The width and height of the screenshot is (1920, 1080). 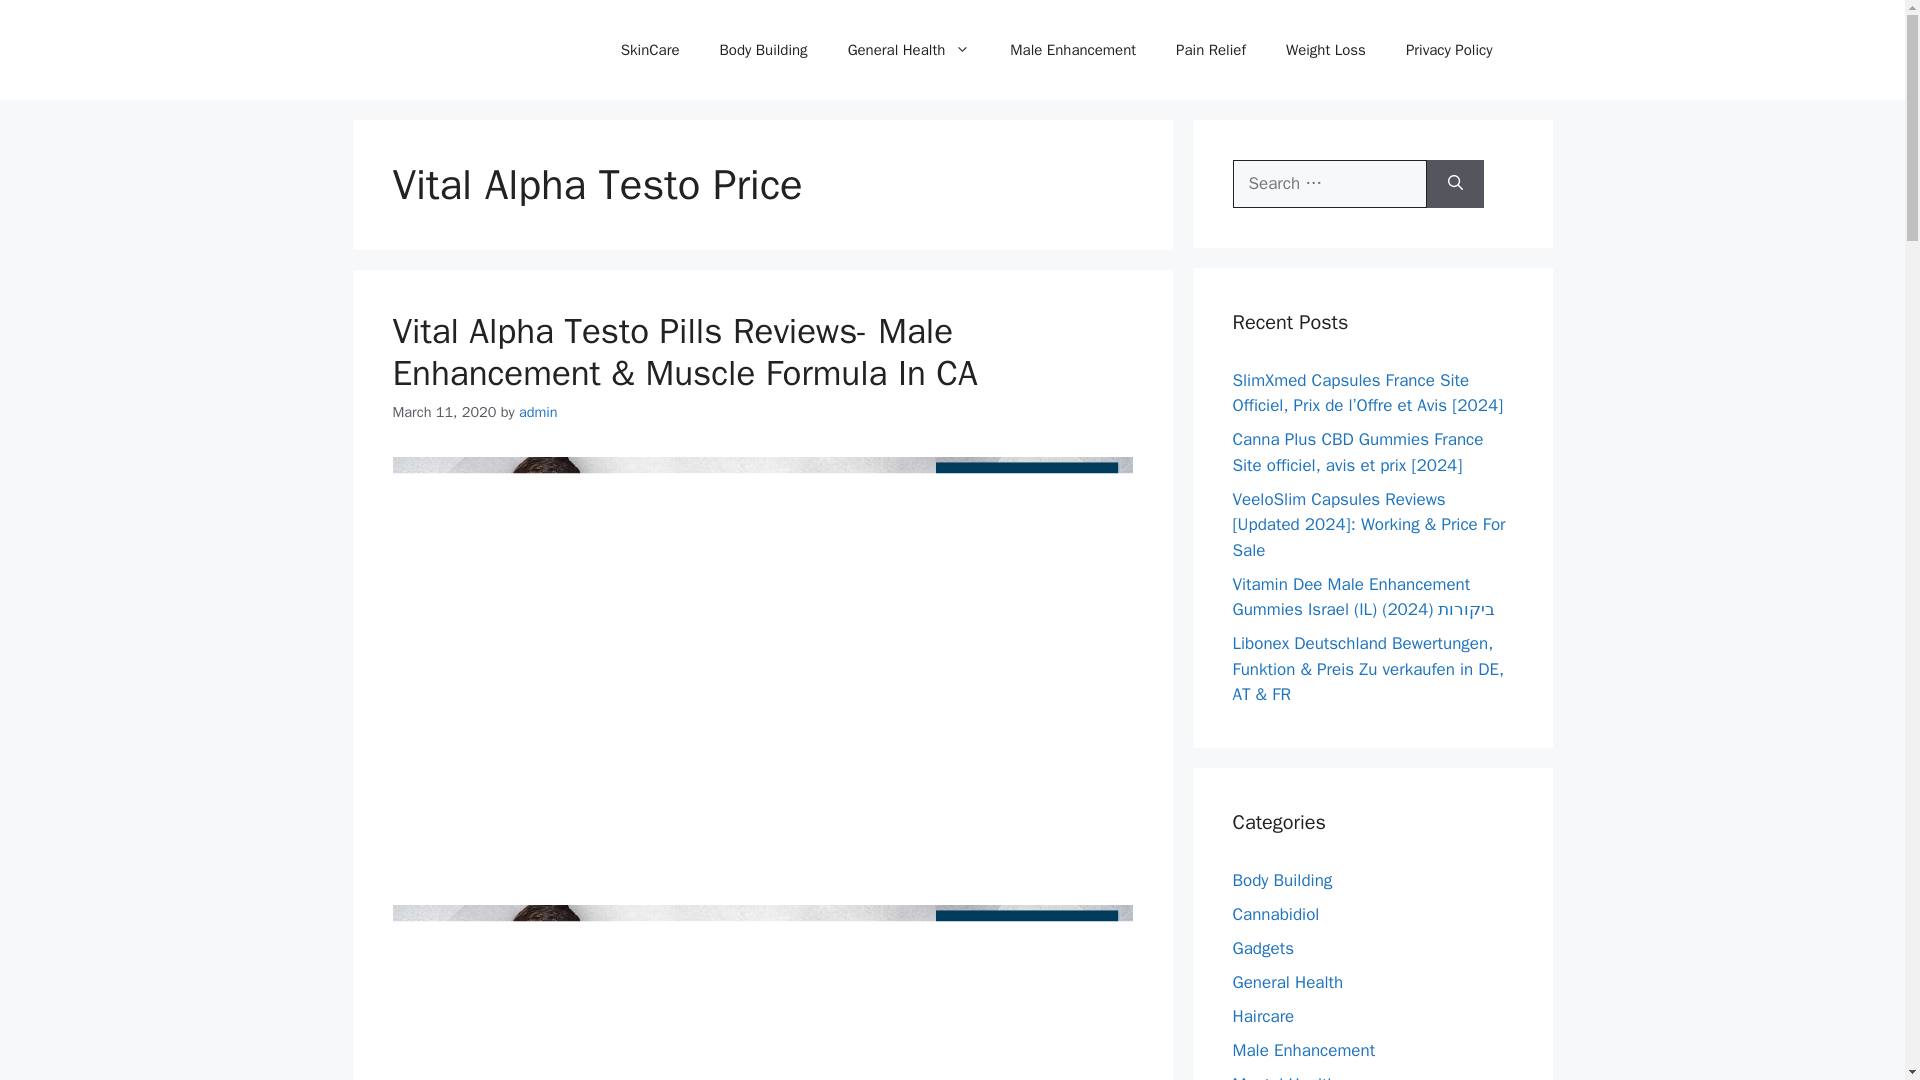 I want to click on Body Building, so click(x=764, y=50).